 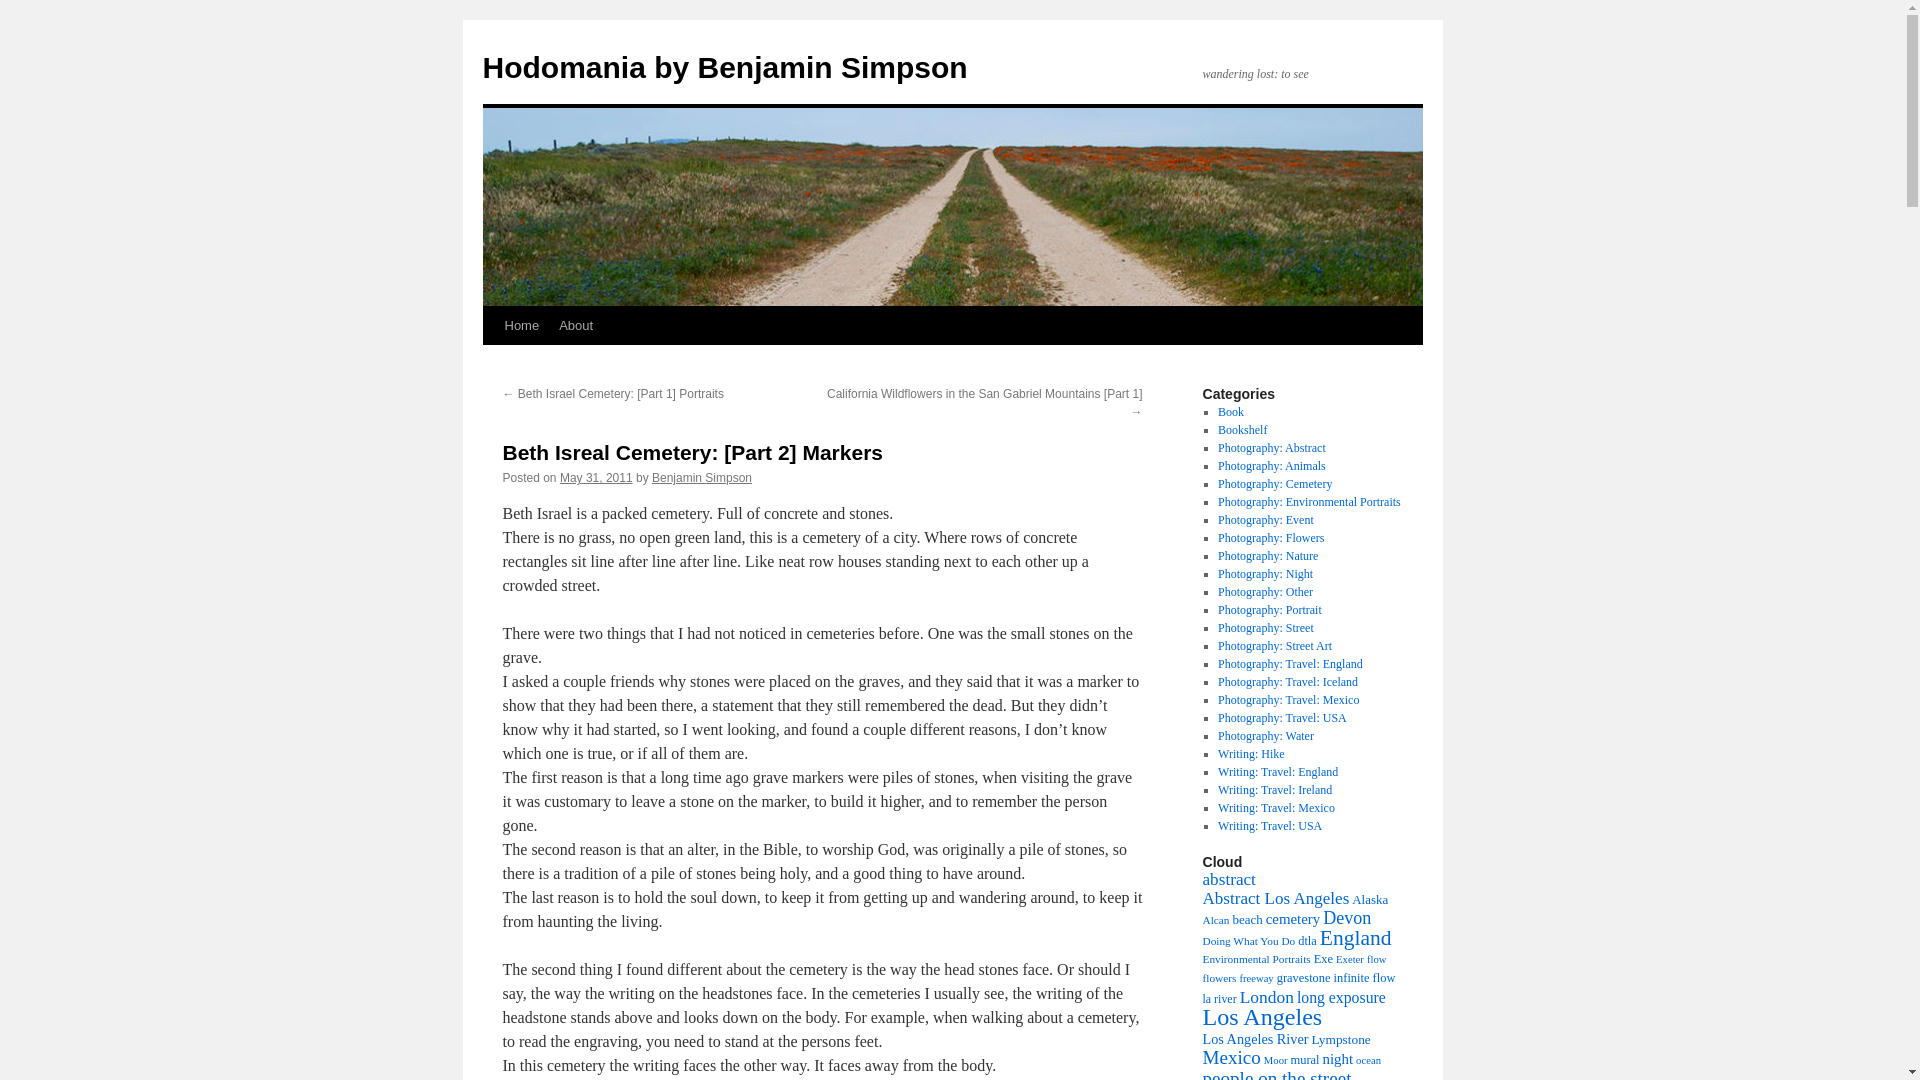 I want to click on Writing: Travel: Ireland, so click(x=1274, y=790).